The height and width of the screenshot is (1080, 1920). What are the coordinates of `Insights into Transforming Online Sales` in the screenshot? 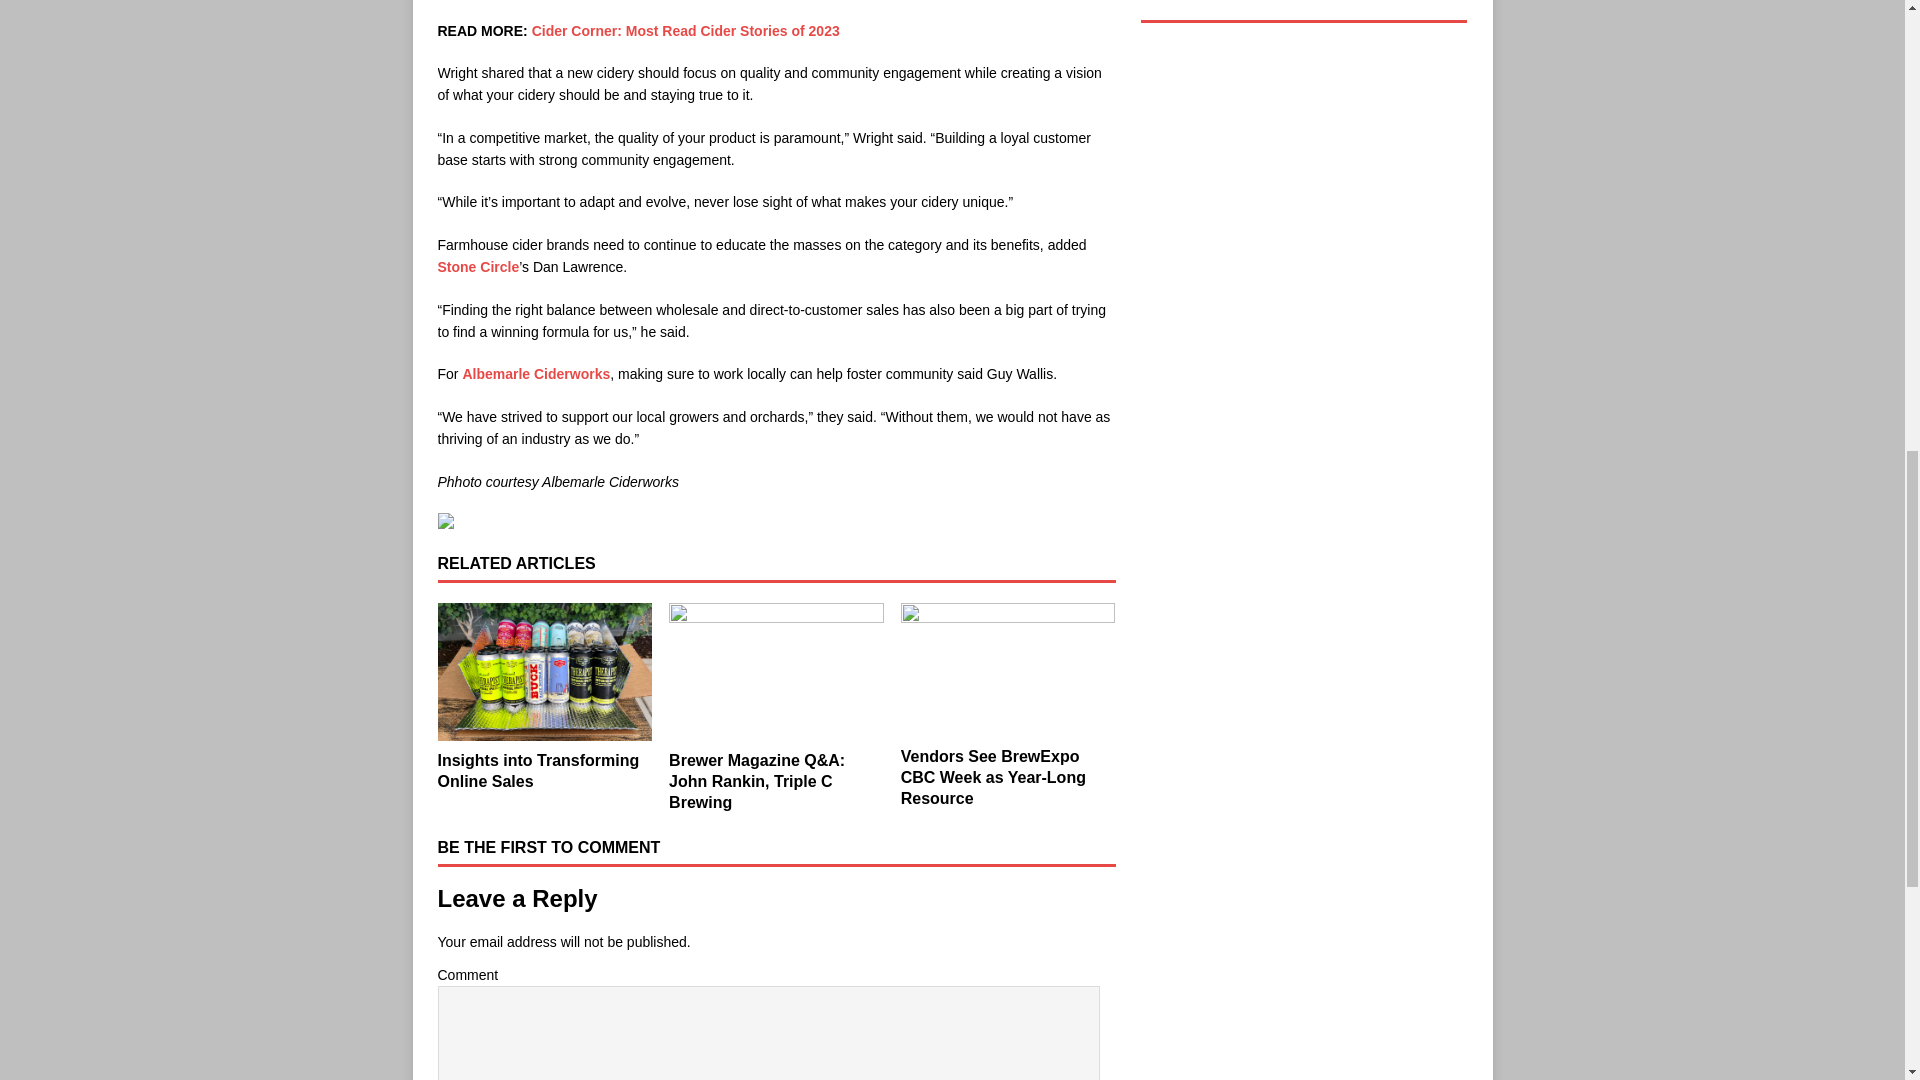 It's located at (544, 672).